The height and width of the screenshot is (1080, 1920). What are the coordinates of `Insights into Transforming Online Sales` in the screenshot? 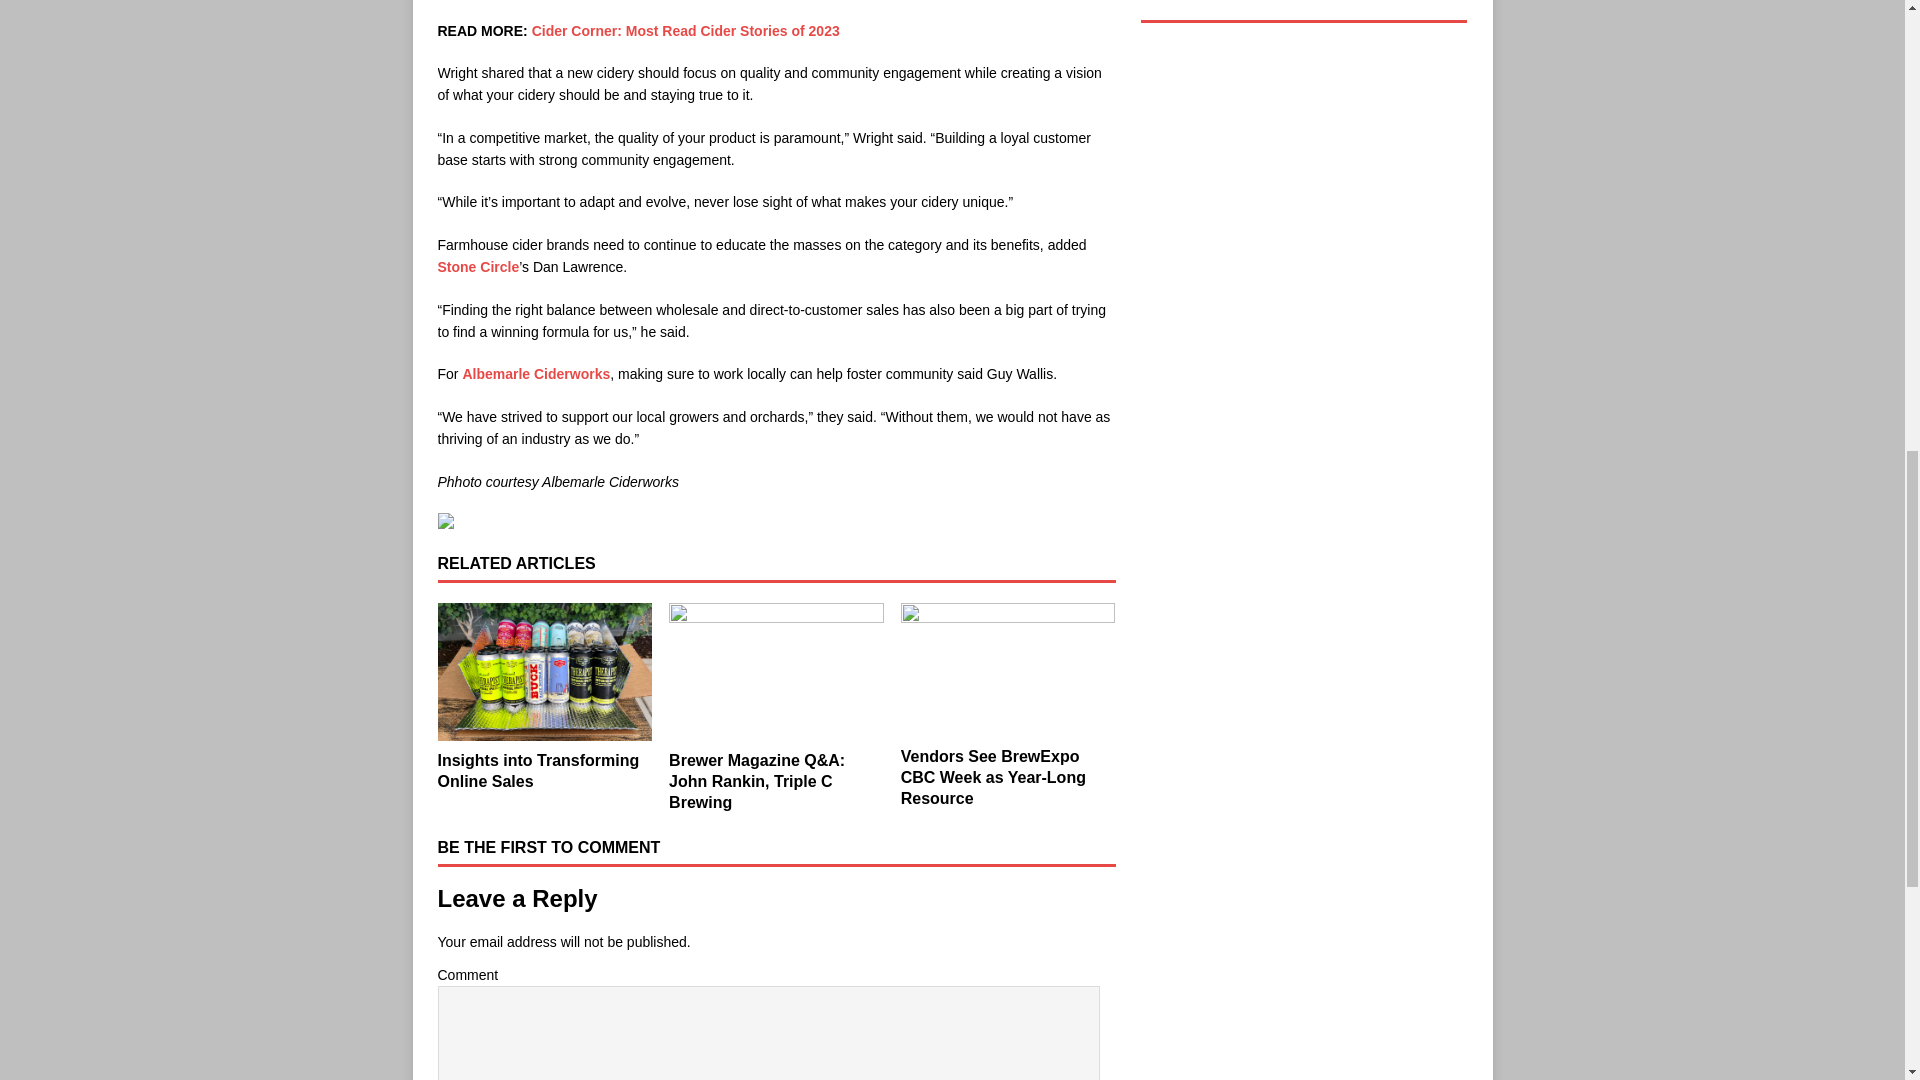 It's located at (544, 672).